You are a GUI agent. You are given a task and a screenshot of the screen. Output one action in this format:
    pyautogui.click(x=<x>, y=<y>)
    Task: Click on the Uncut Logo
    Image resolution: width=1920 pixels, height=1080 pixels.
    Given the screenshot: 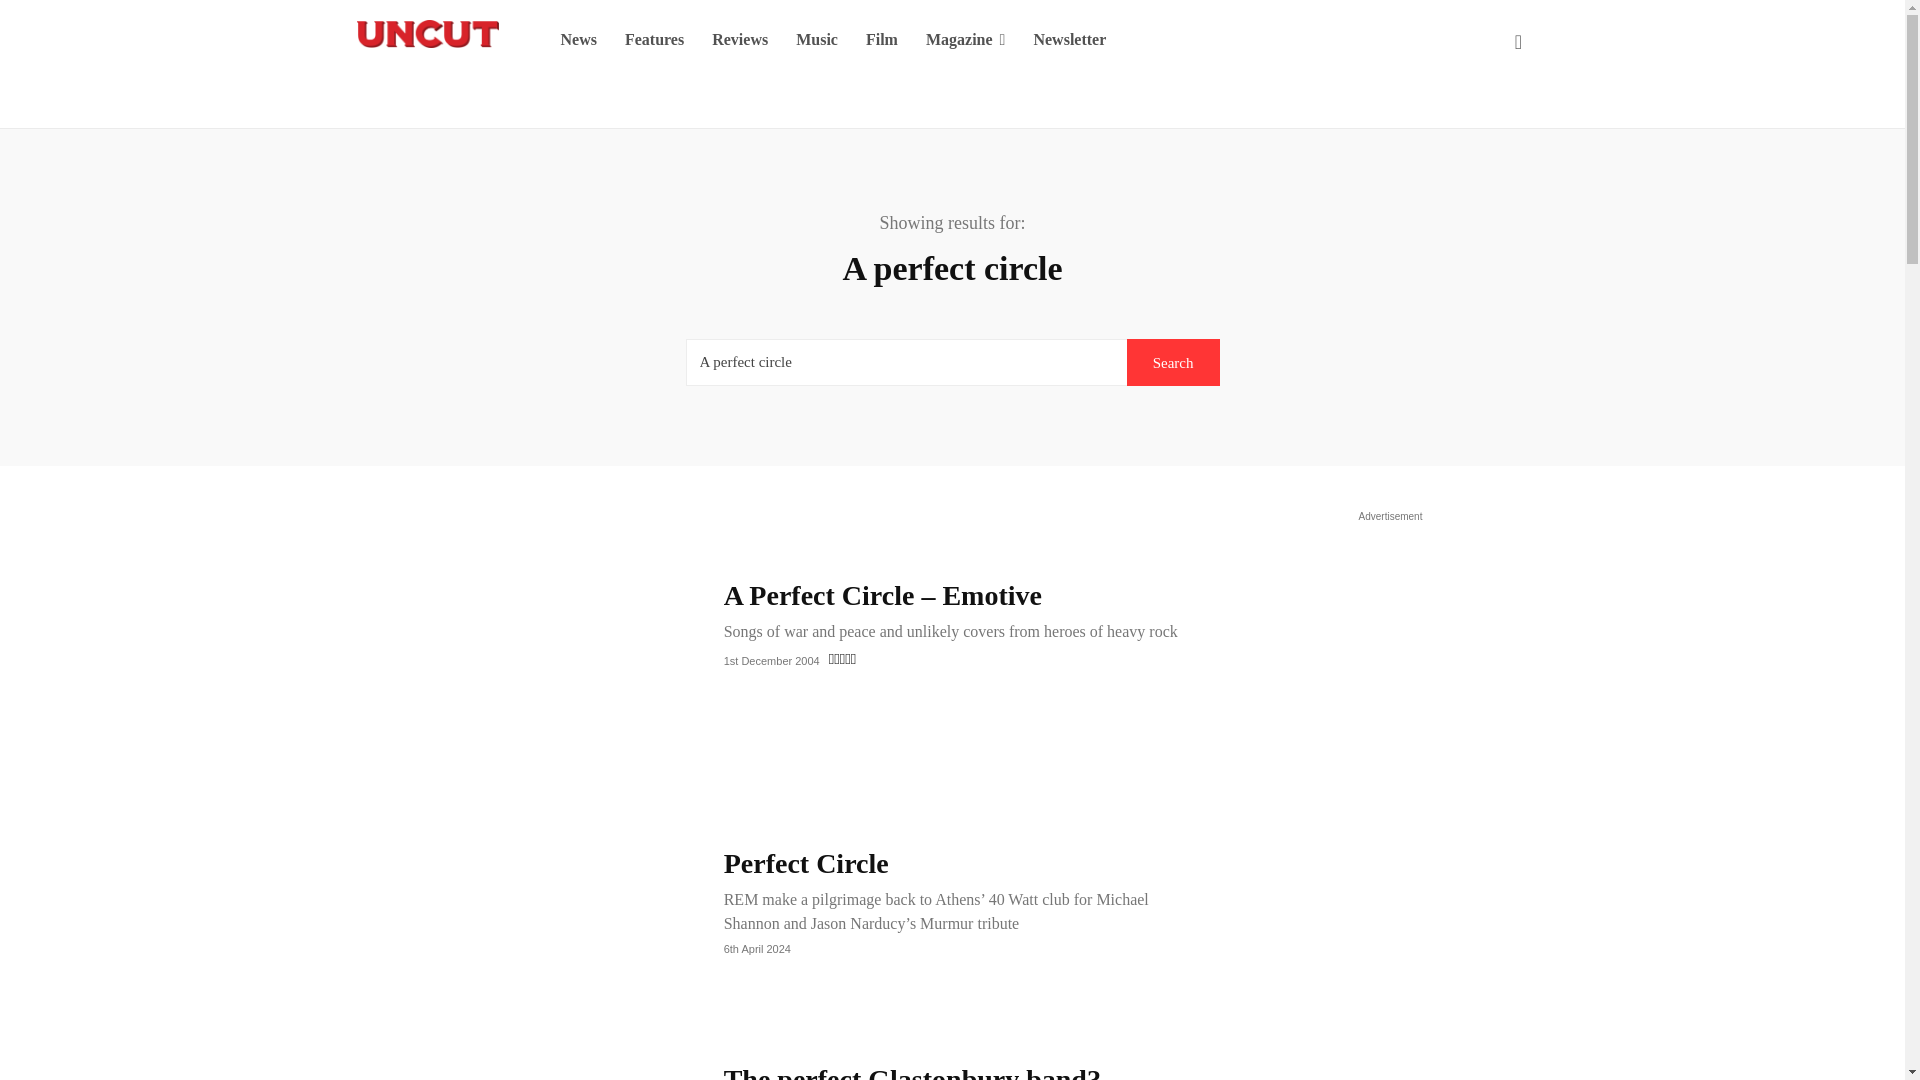 What is the action you would take?
    pyautogui.click(x=426, y=34)
    